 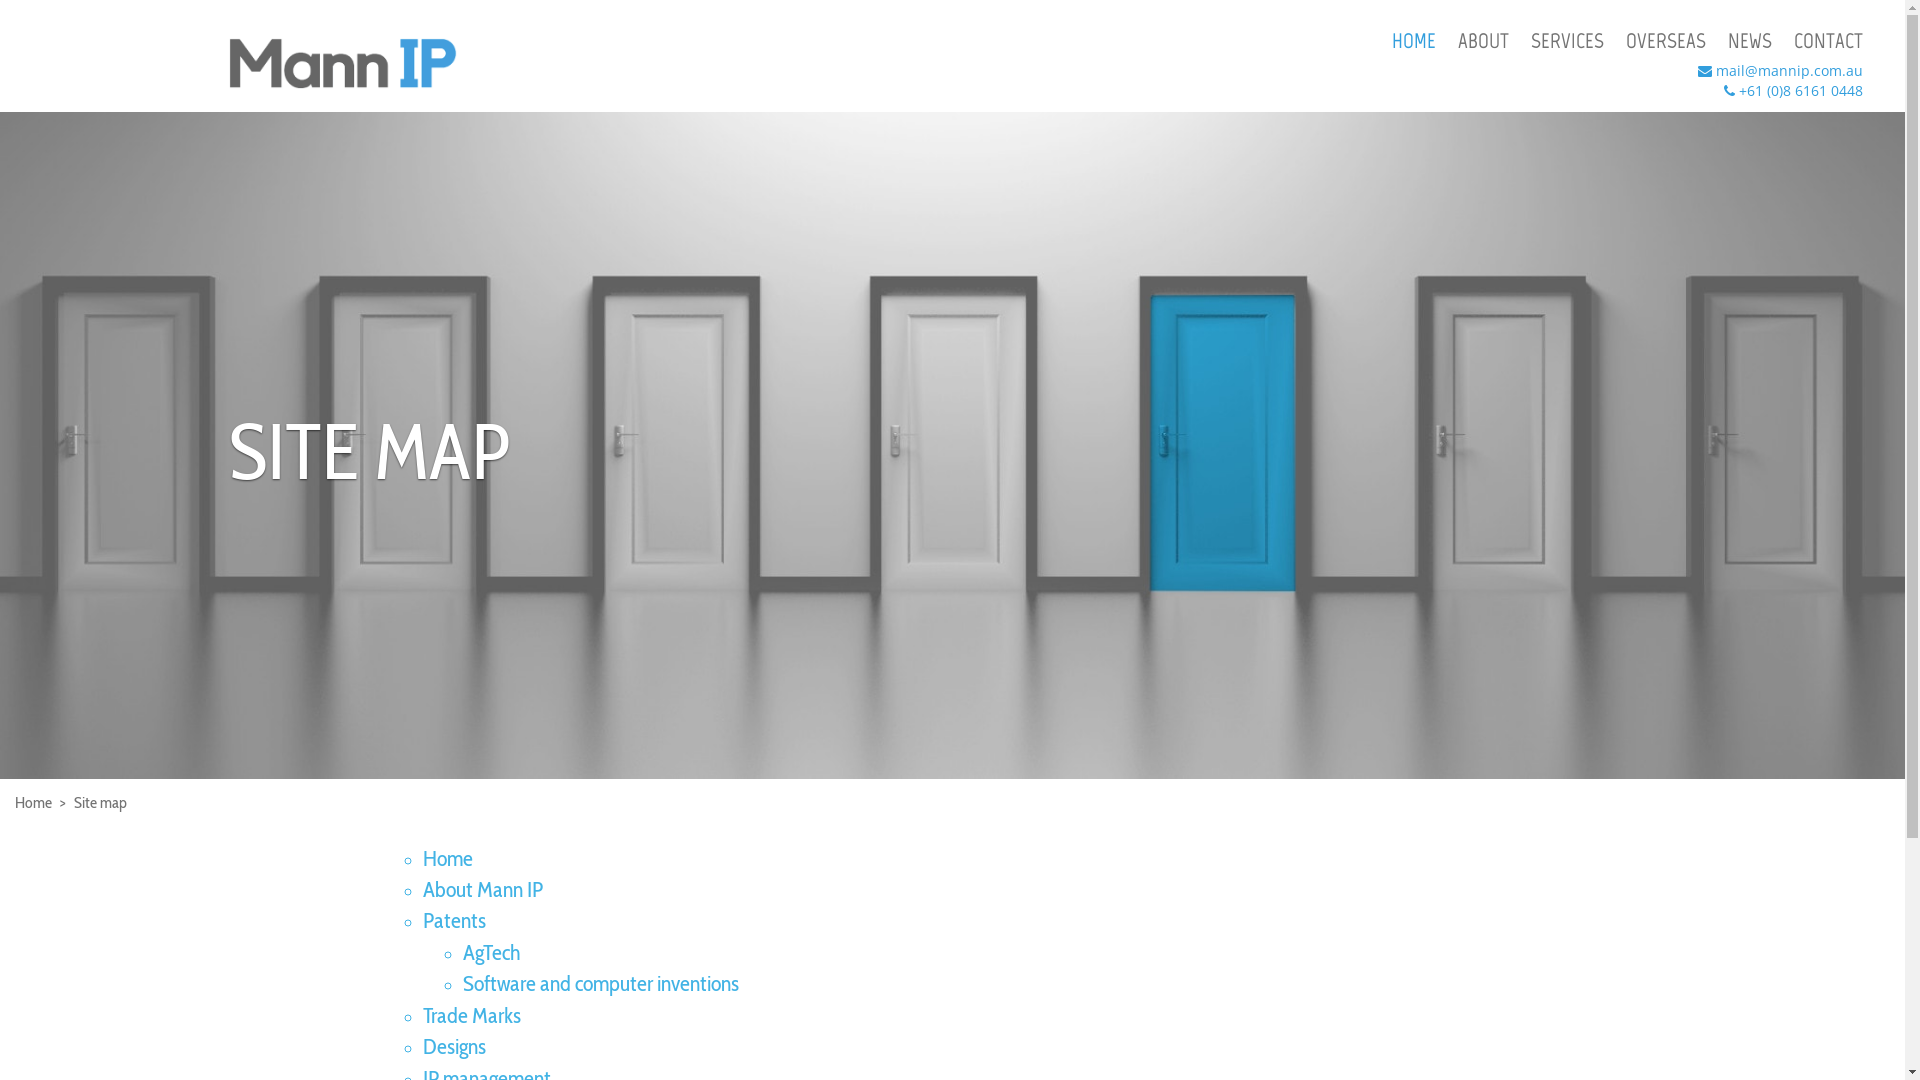 I want to click on +61 (0)8 6161 0448, so click(x=1801, y=90).